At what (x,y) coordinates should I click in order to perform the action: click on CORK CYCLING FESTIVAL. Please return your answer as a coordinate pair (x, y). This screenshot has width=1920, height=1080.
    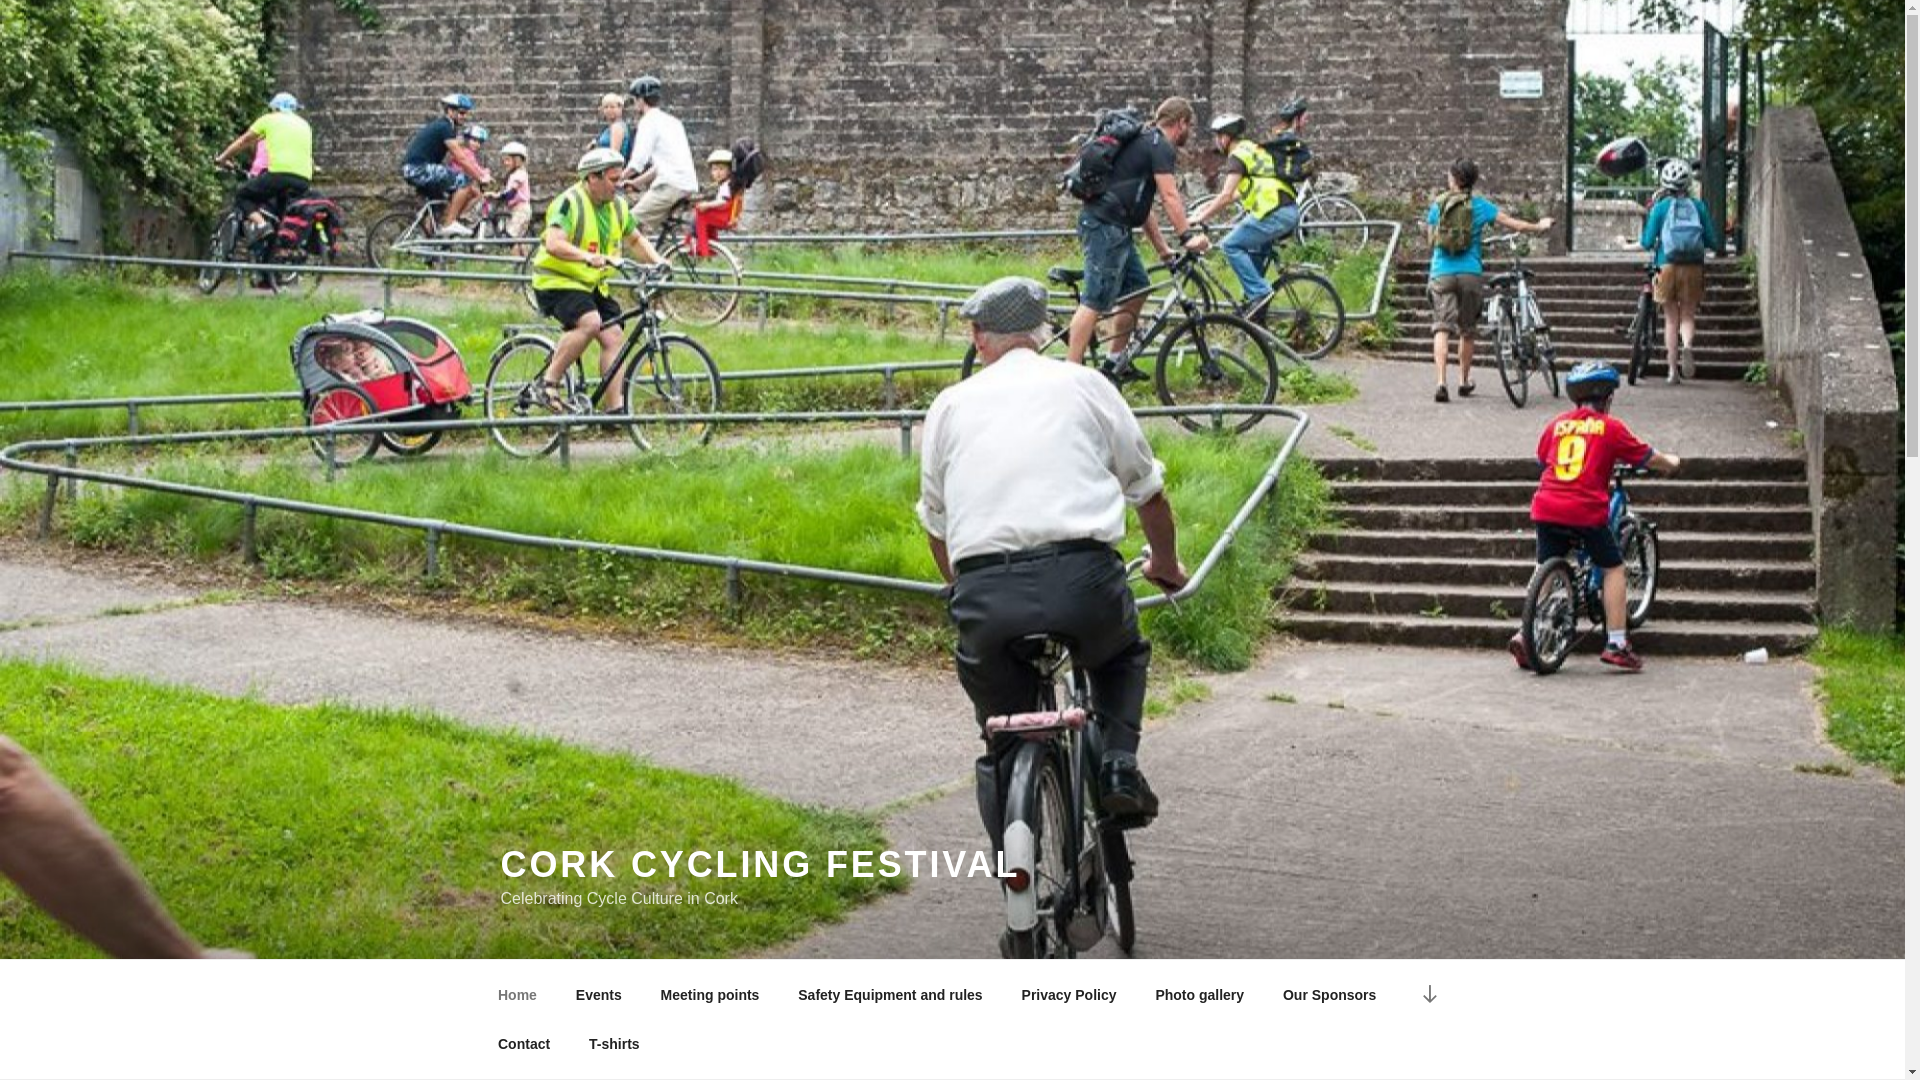
    Looking at the image, I should click on (759, 864).